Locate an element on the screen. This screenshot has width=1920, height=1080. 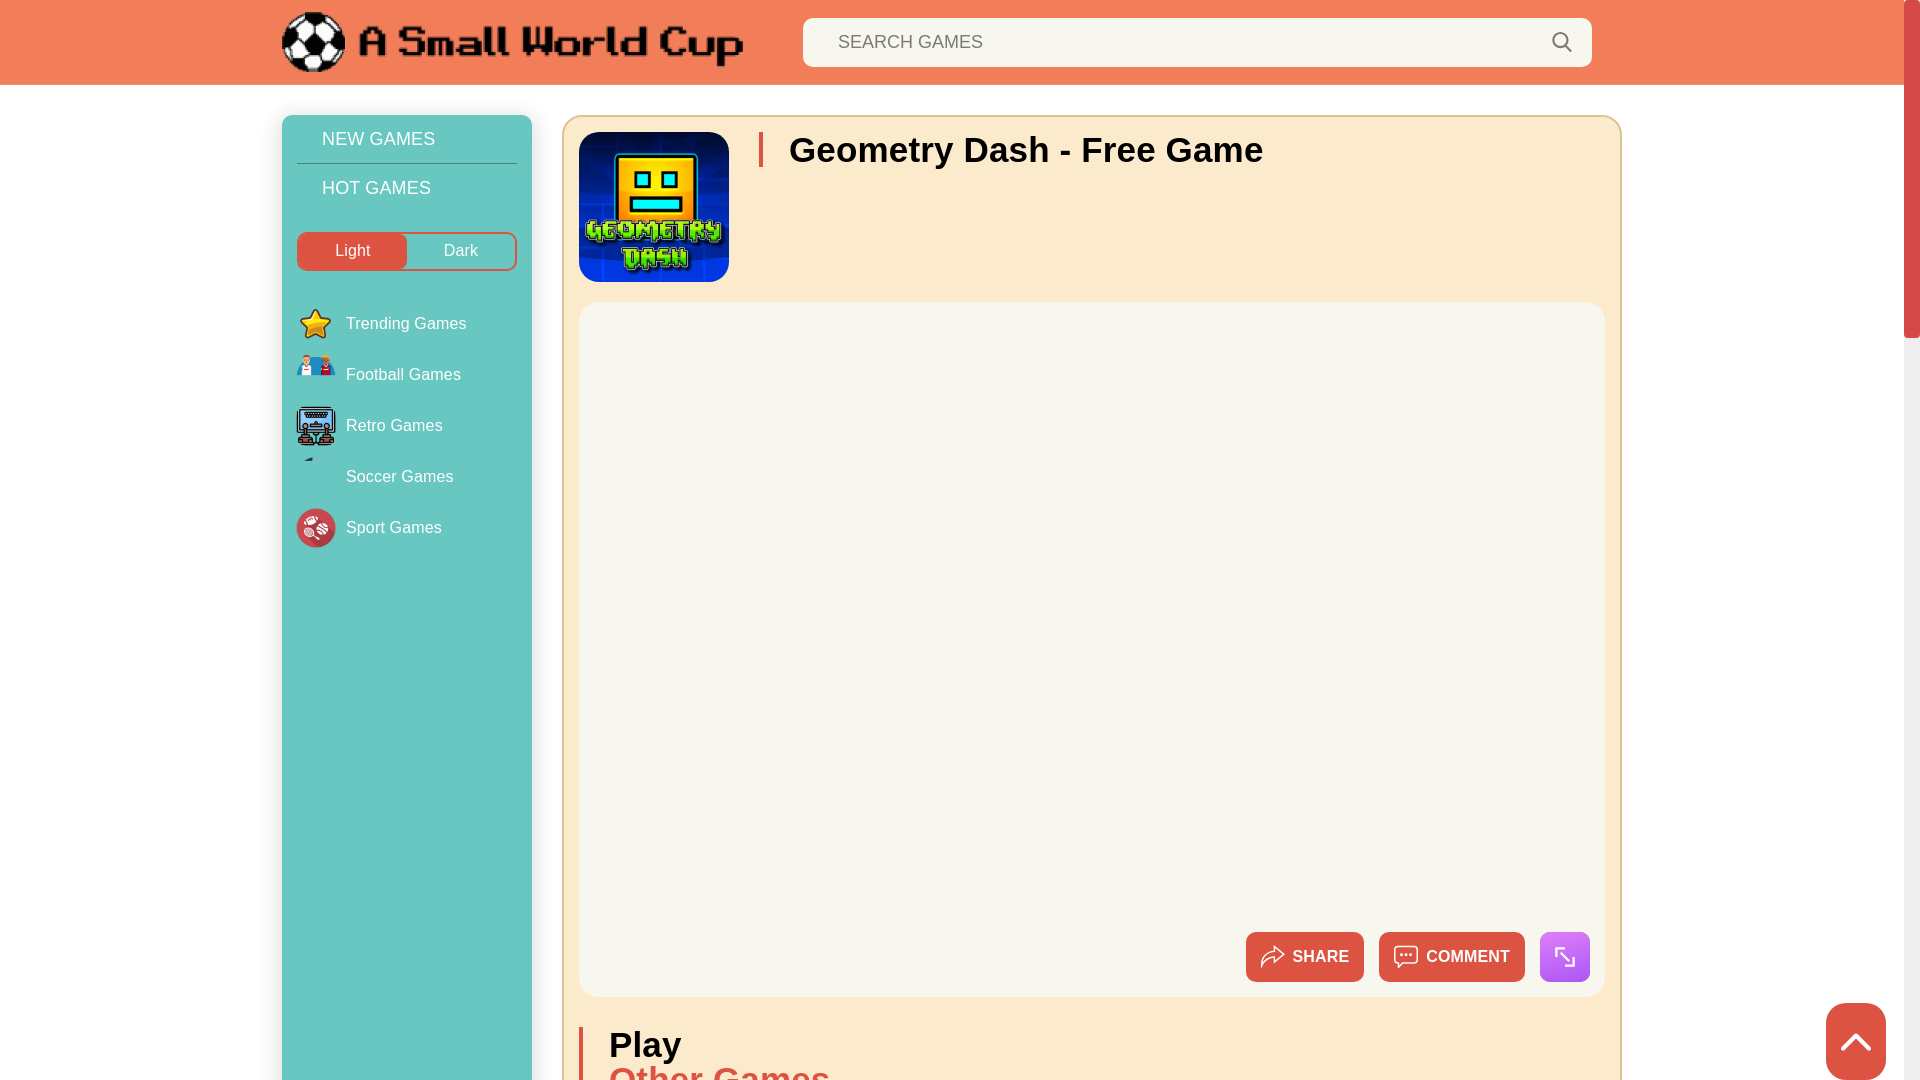
Retro Games is located at coordinates (316, 426).